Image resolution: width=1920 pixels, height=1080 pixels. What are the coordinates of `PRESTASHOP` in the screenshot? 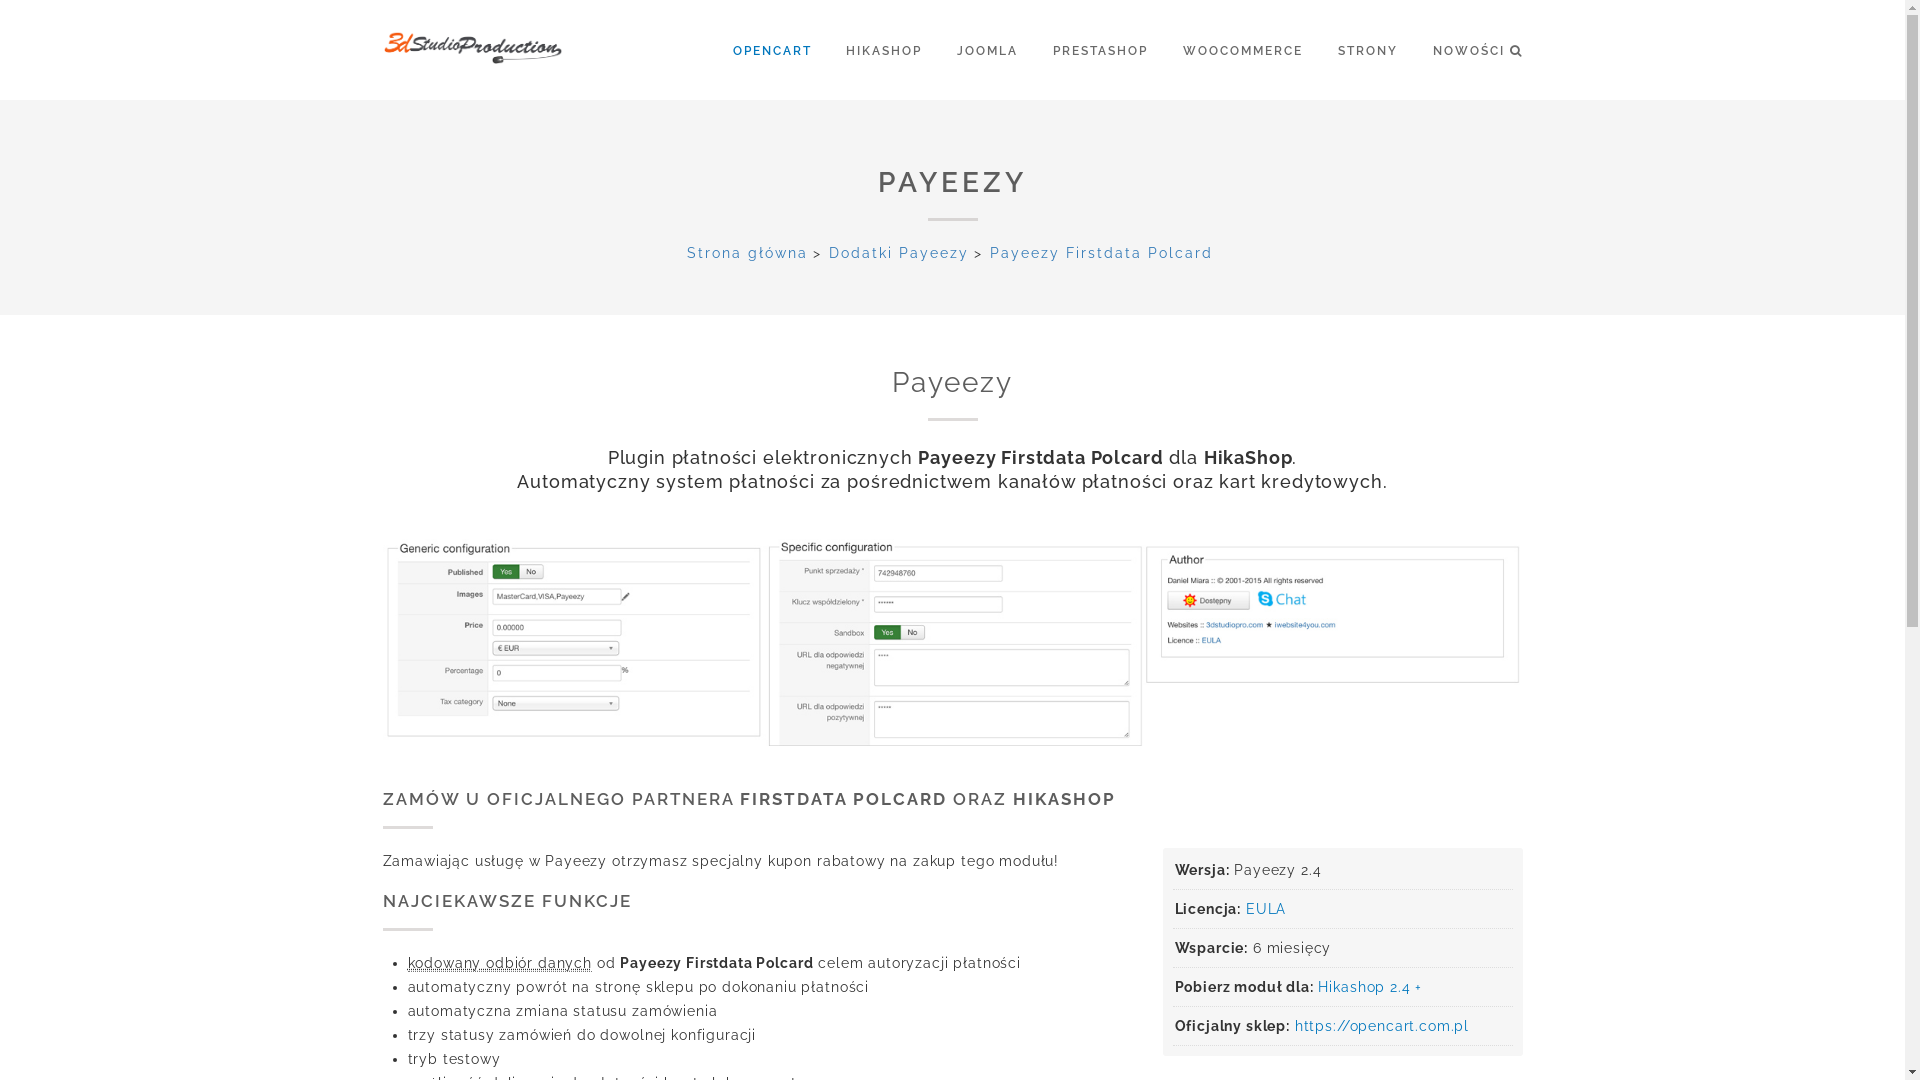 It's located at (1116, 50).